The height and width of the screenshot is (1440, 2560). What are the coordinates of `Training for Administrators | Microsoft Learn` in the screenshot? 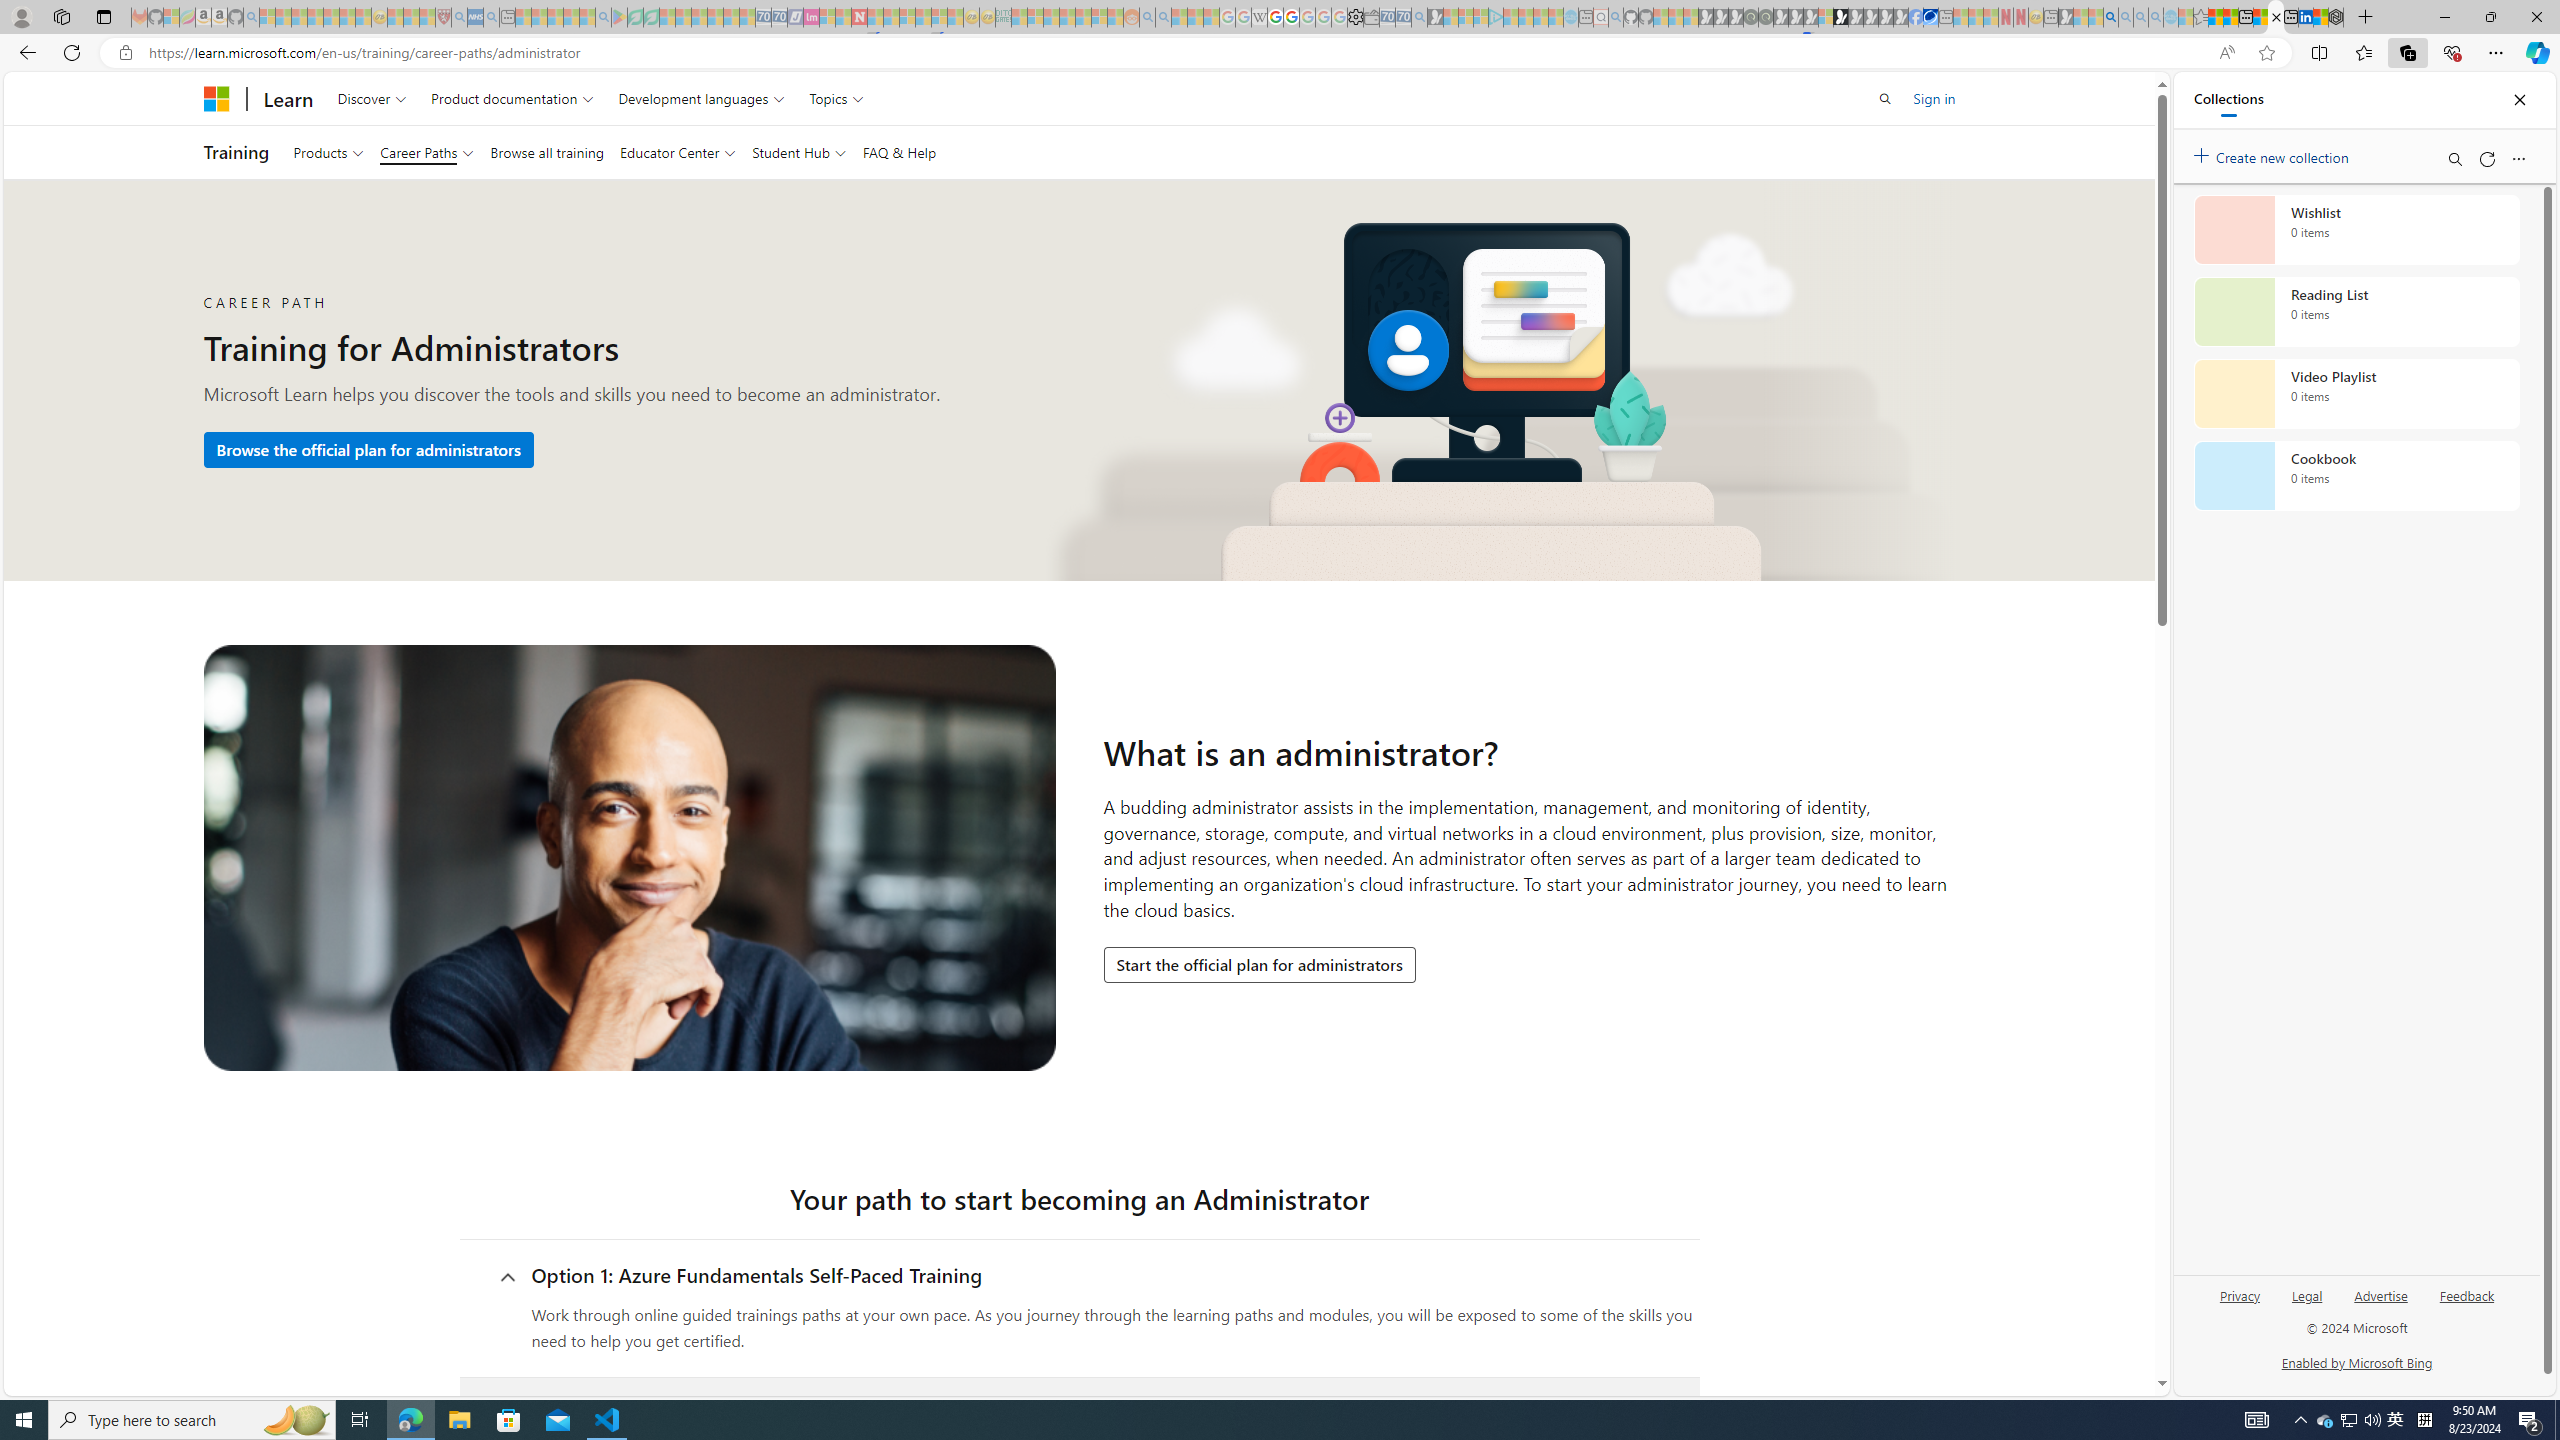 It's located at (2276, 17).